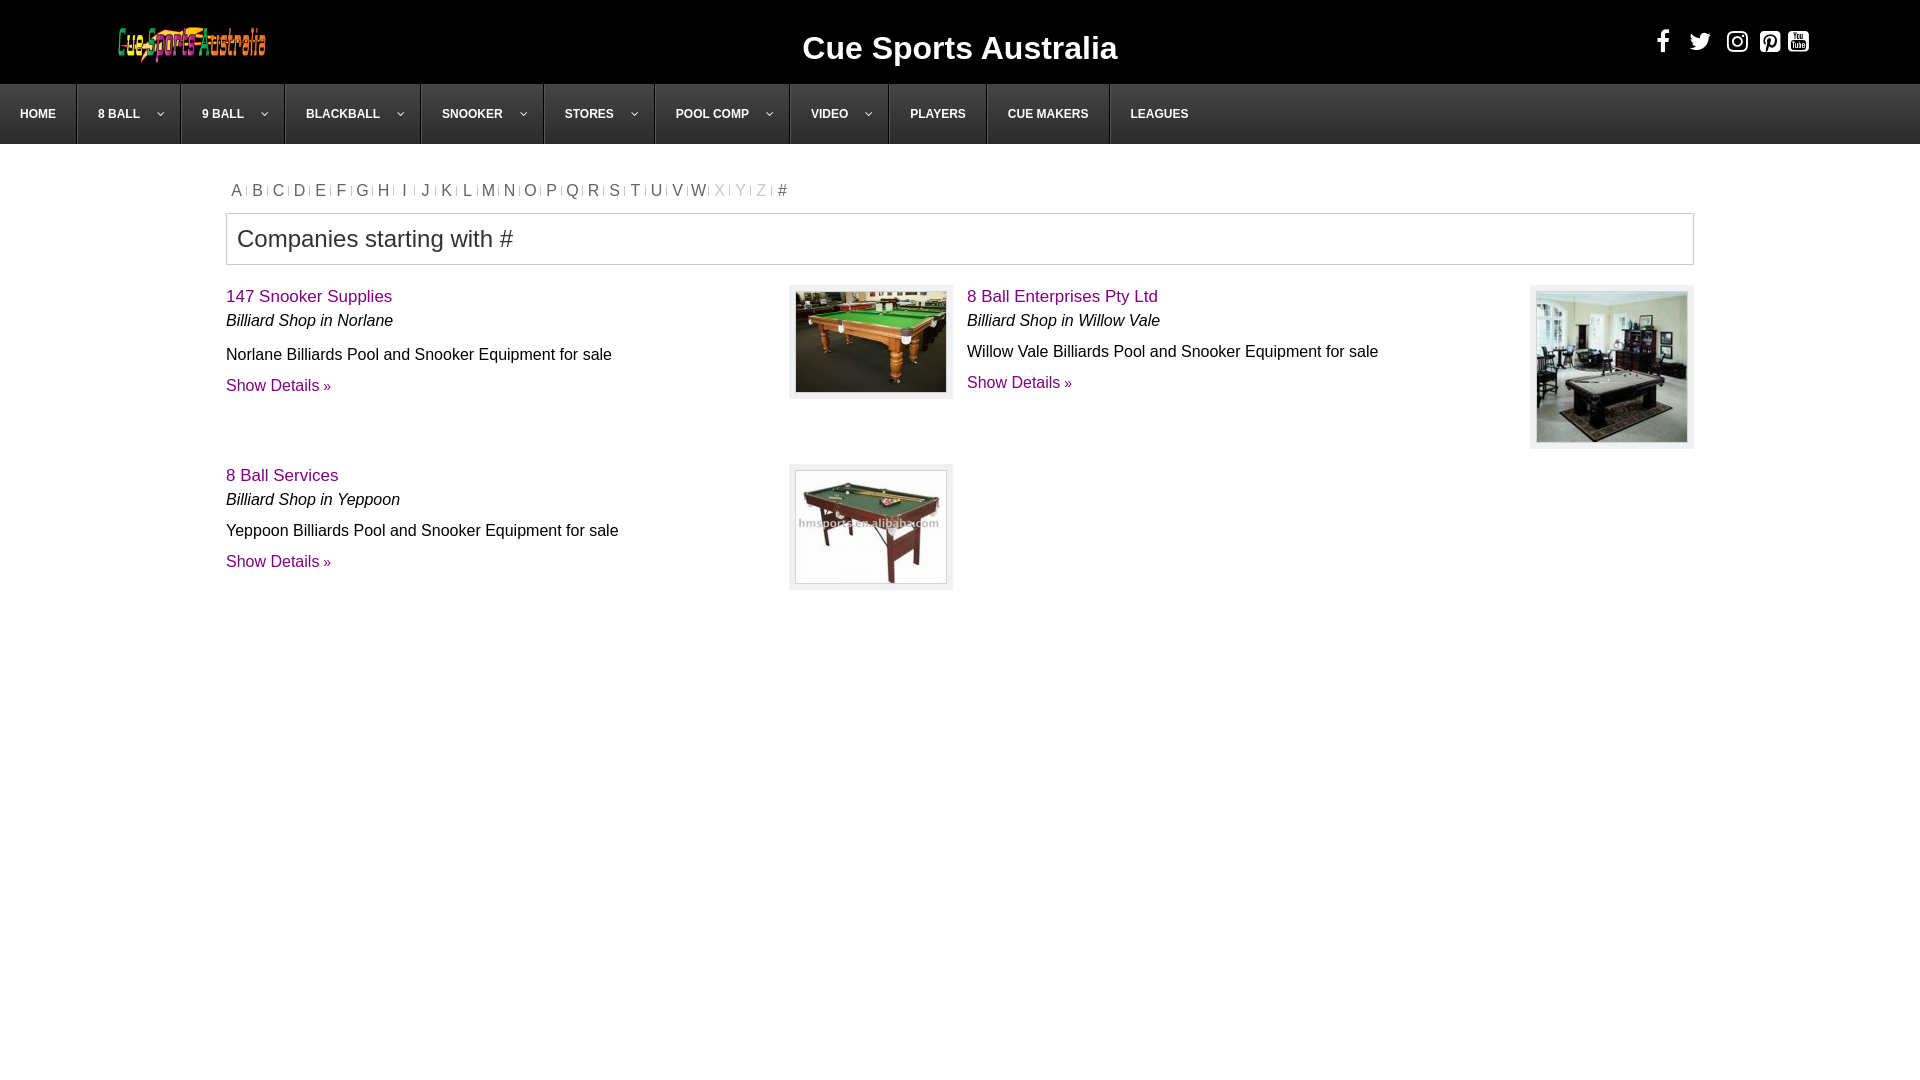 This screenshot has width=1920, height=1080. I want to click on LEAGUES, so click(1160, 114).